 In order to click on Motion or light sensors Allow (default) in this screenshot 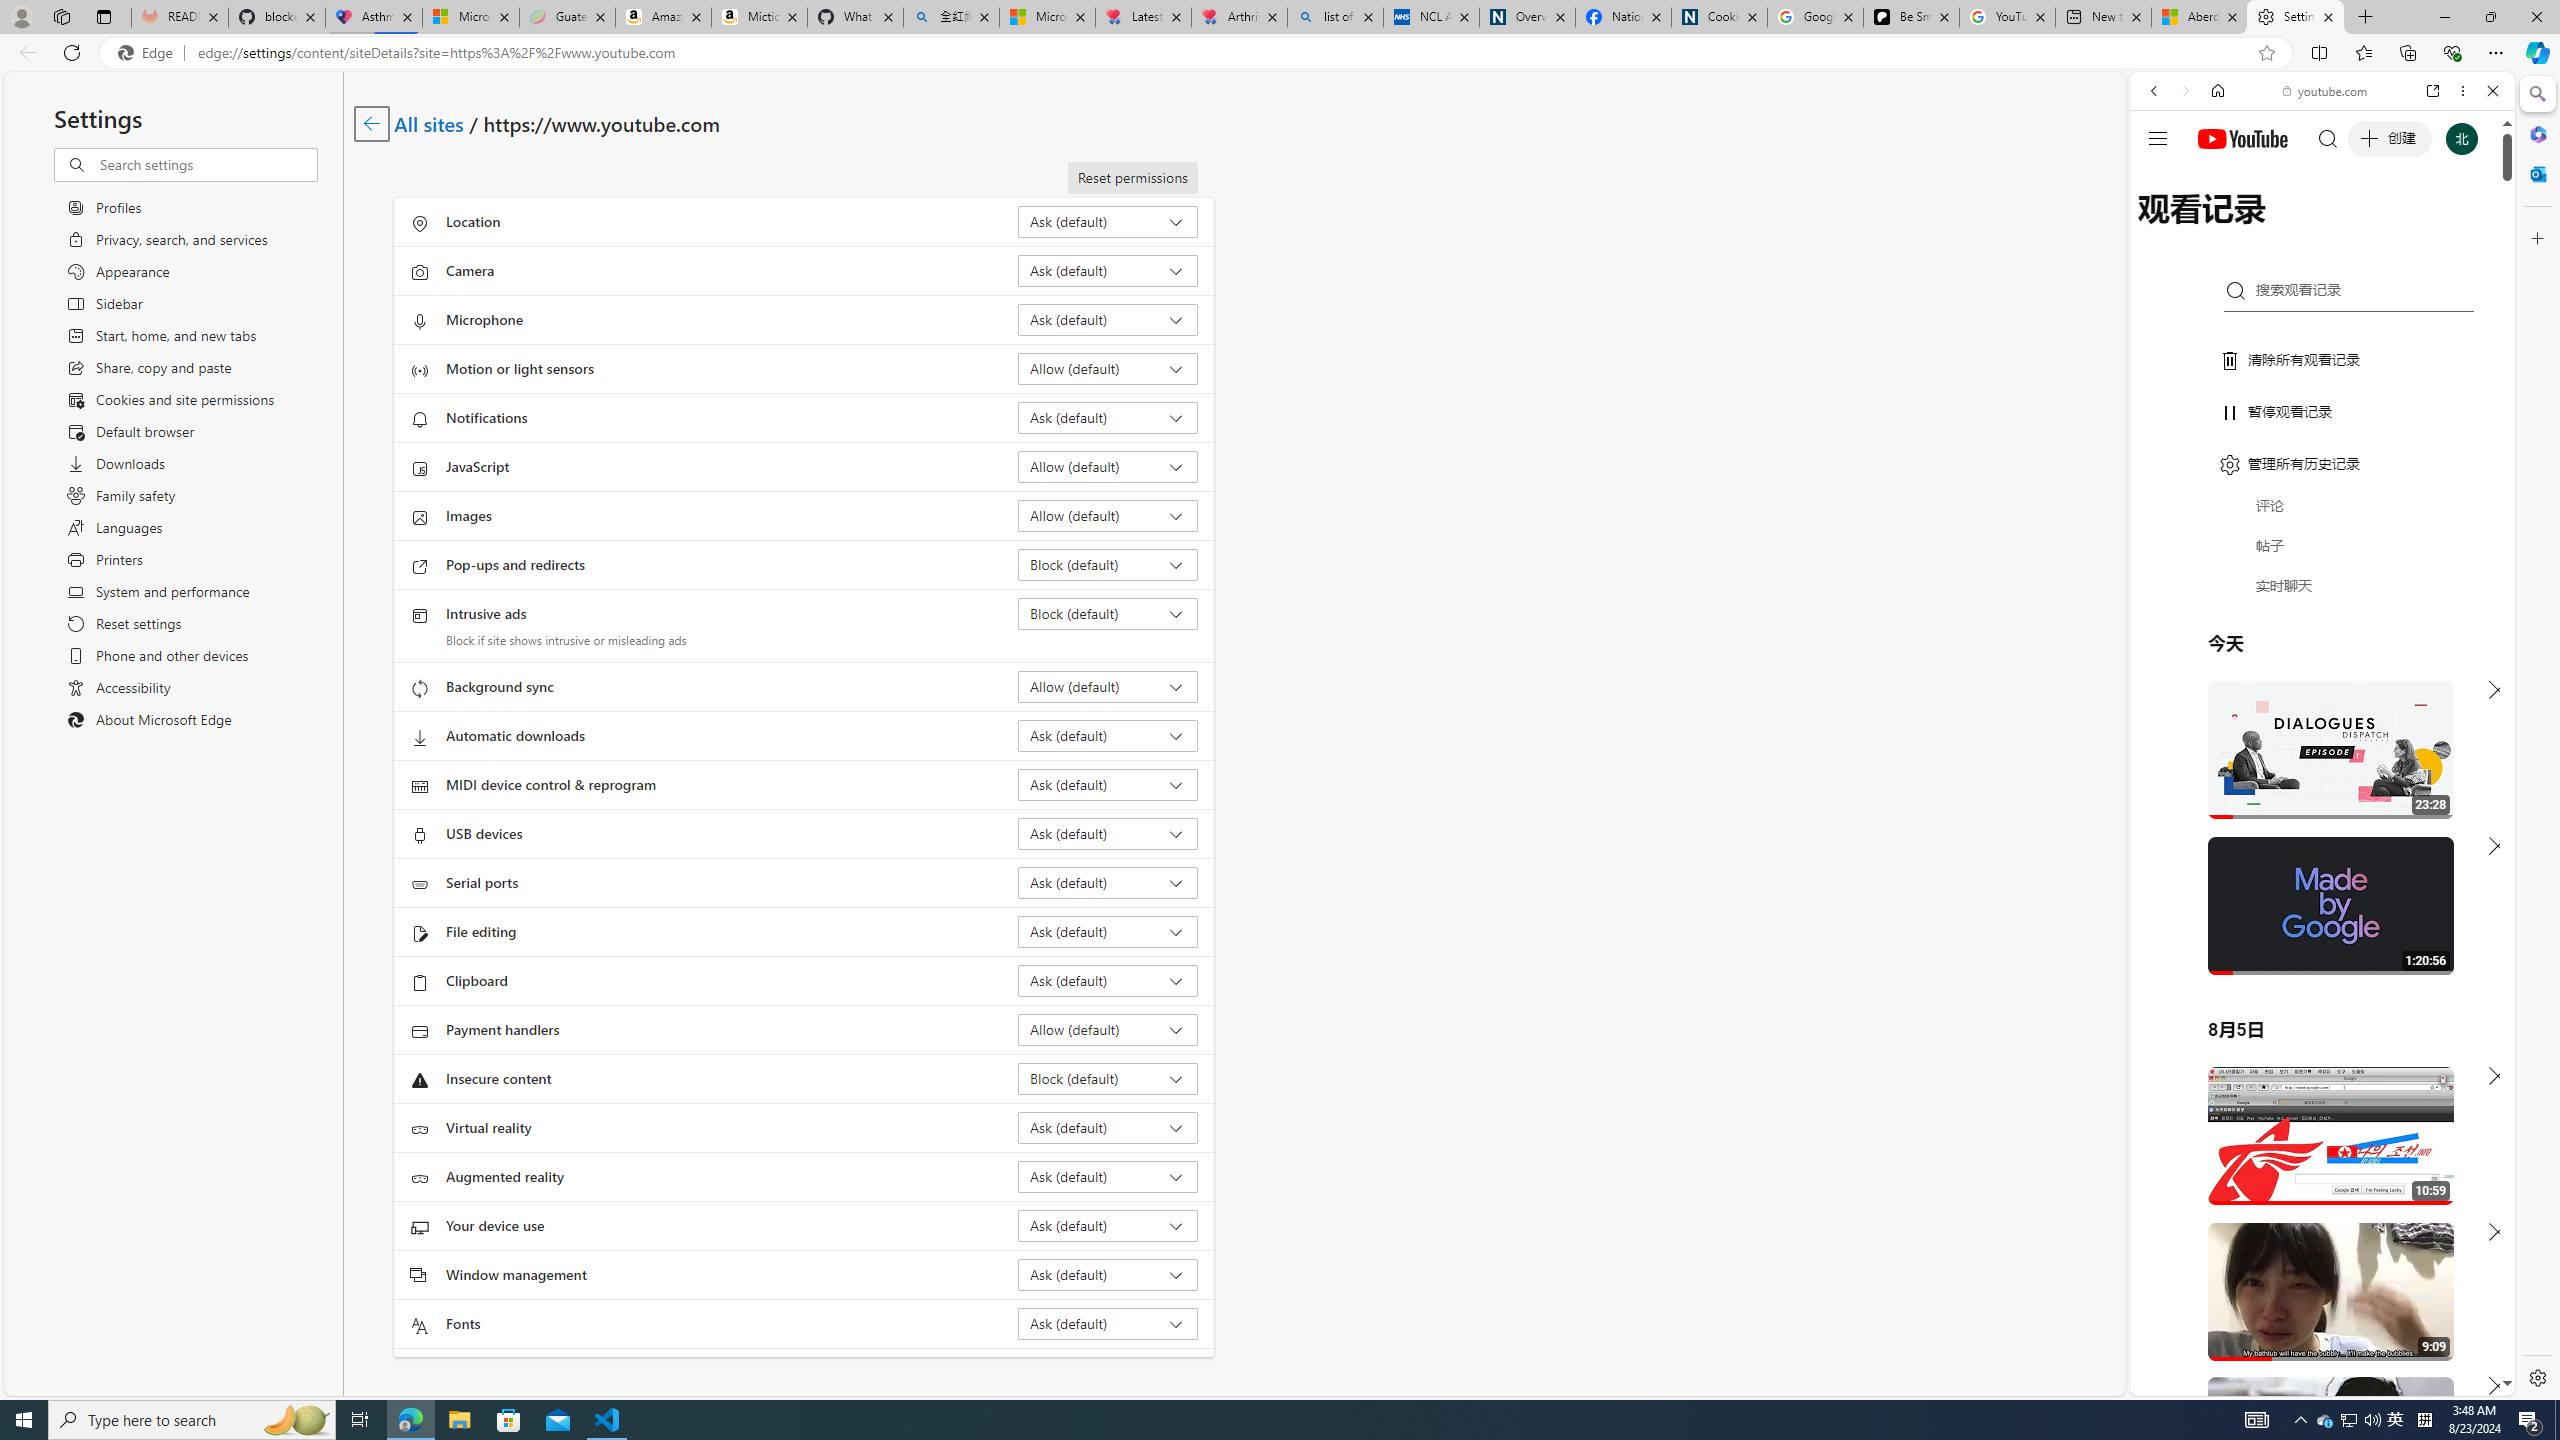, I will do `click(1108, 368)`.